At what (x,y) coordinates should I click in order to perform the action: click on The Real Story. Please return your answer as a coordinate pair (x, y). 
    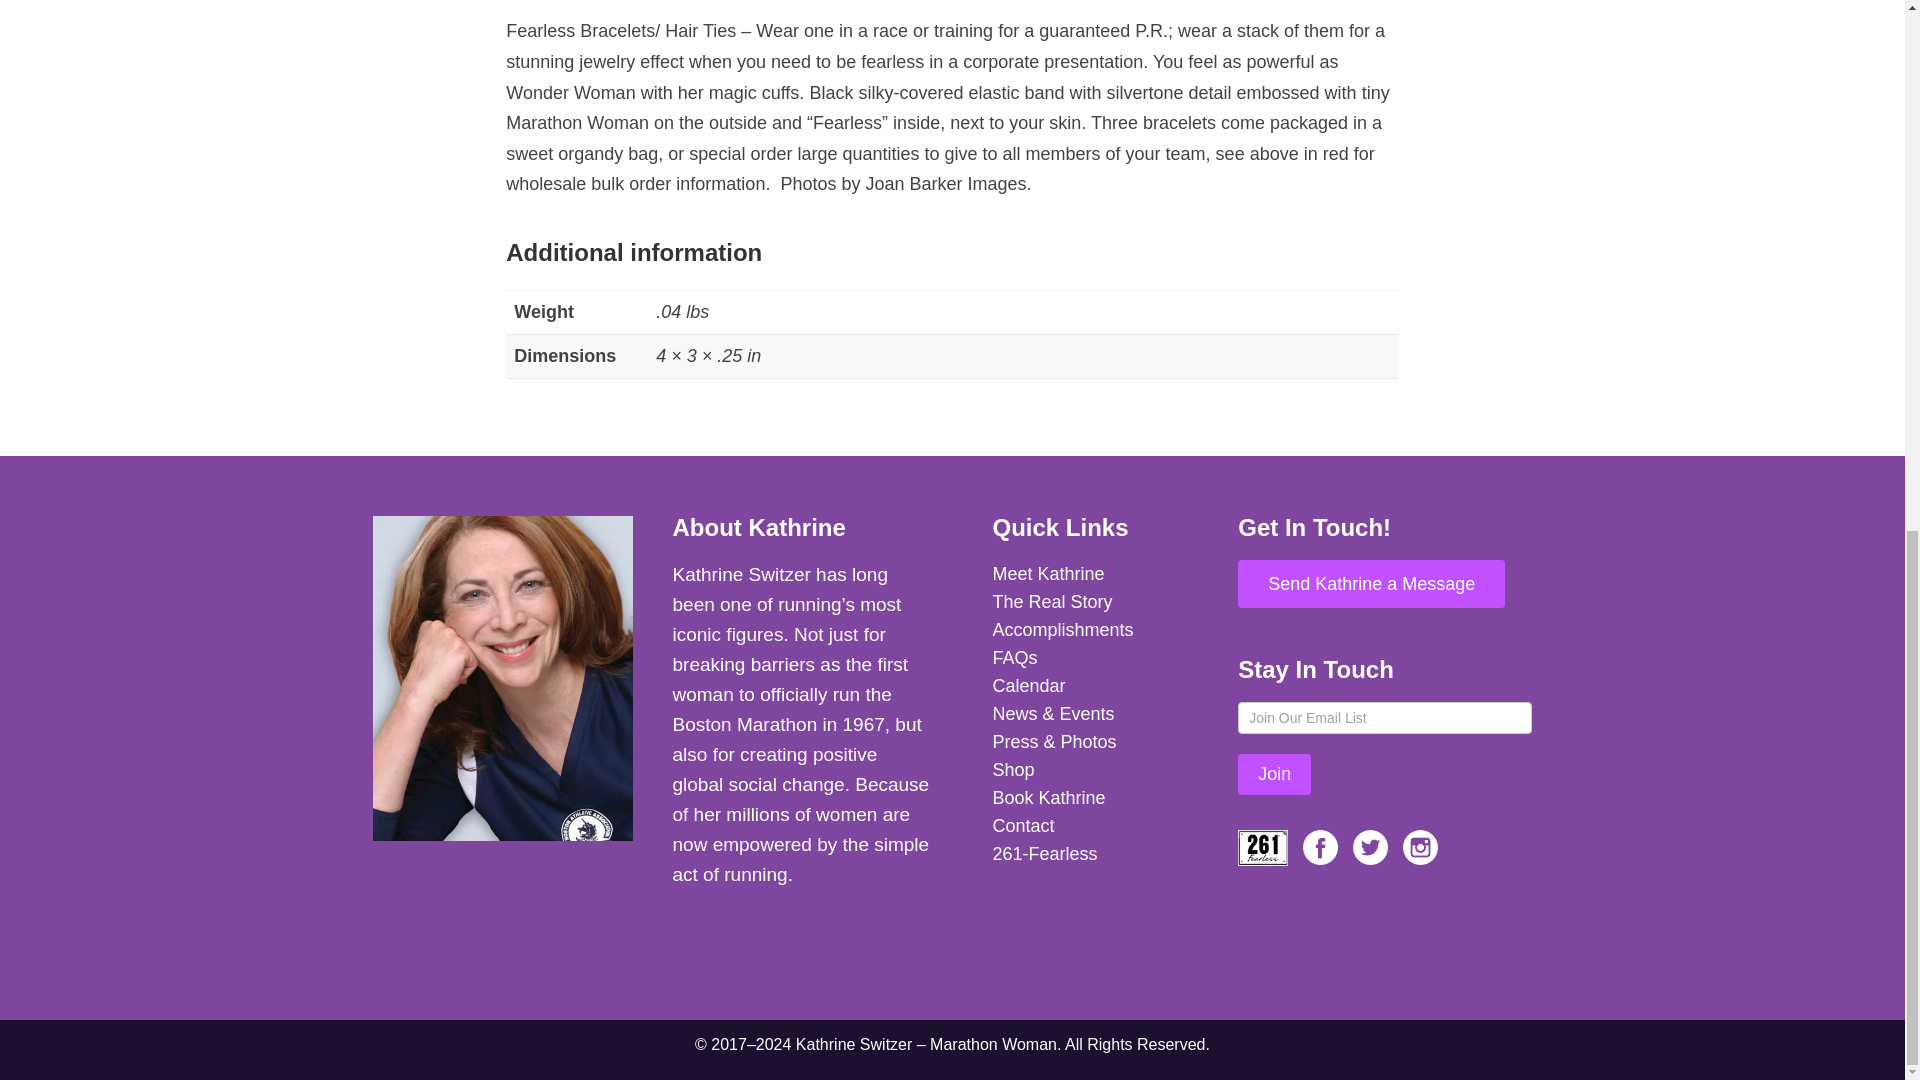
    Looking at the image, I should click on (1095, 601).